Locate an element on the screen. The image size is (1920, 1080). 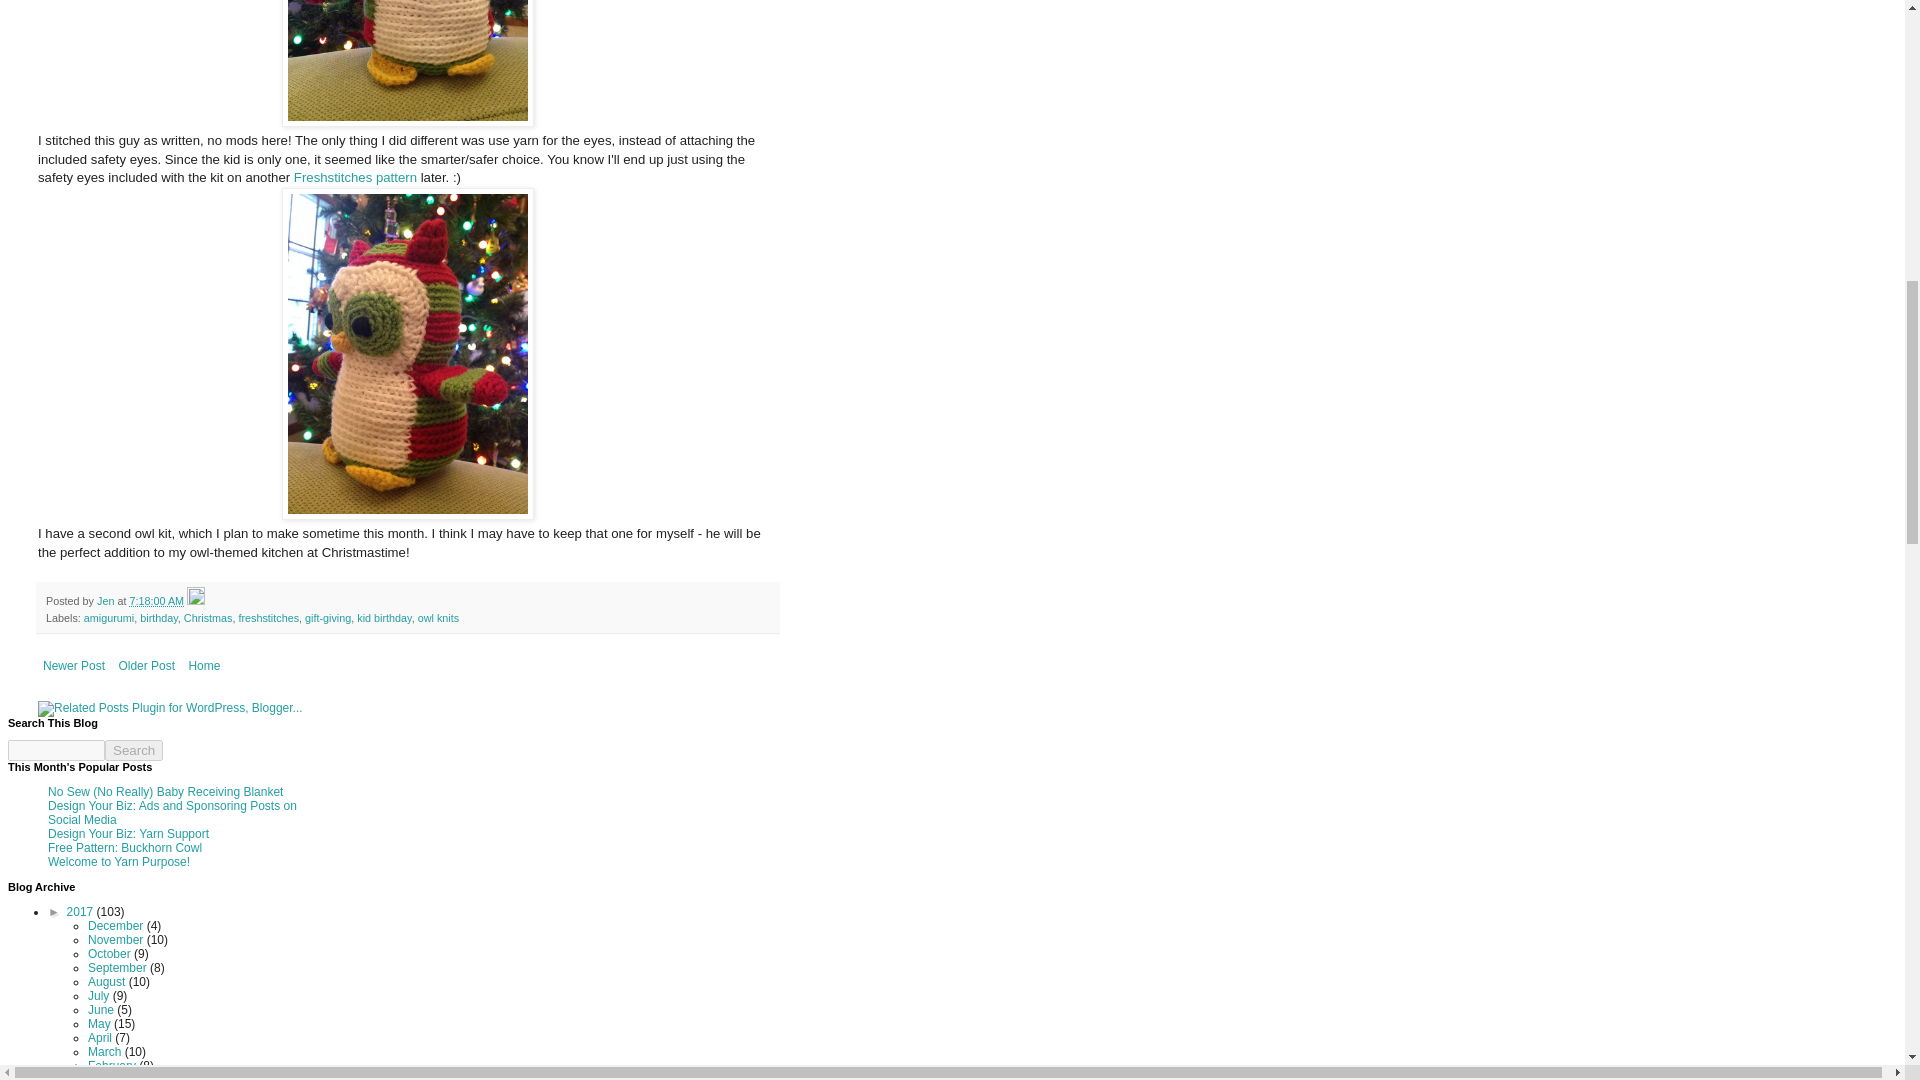
October is located at coordinates (111, 954).